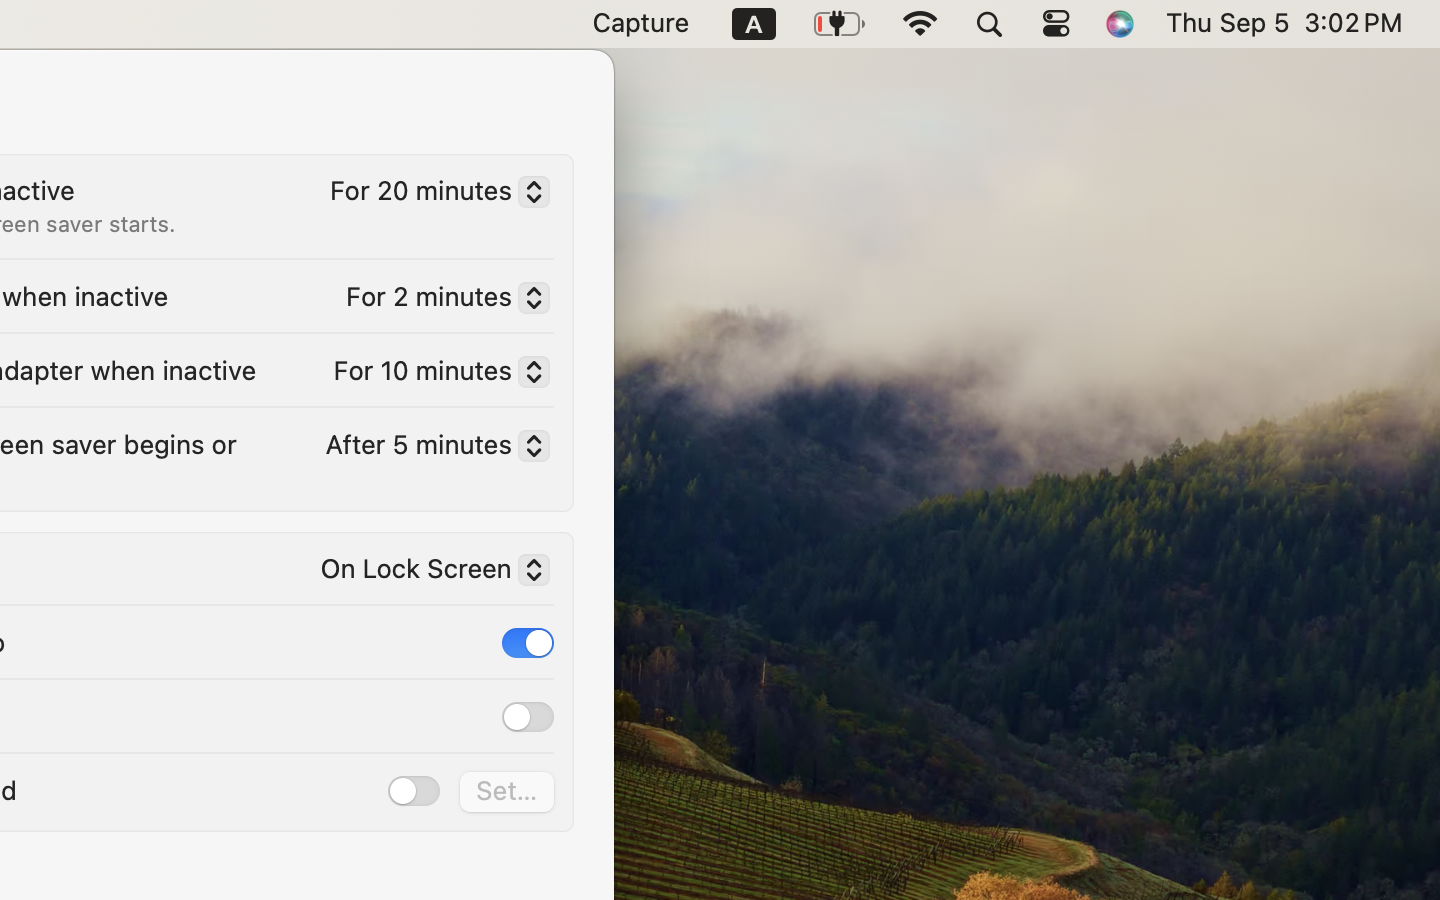 The width and height of the screenshot is (1440, 900). Describe the element at coordinates (440, 301) in the screenshot. I see `For 2 minutes` at that location.